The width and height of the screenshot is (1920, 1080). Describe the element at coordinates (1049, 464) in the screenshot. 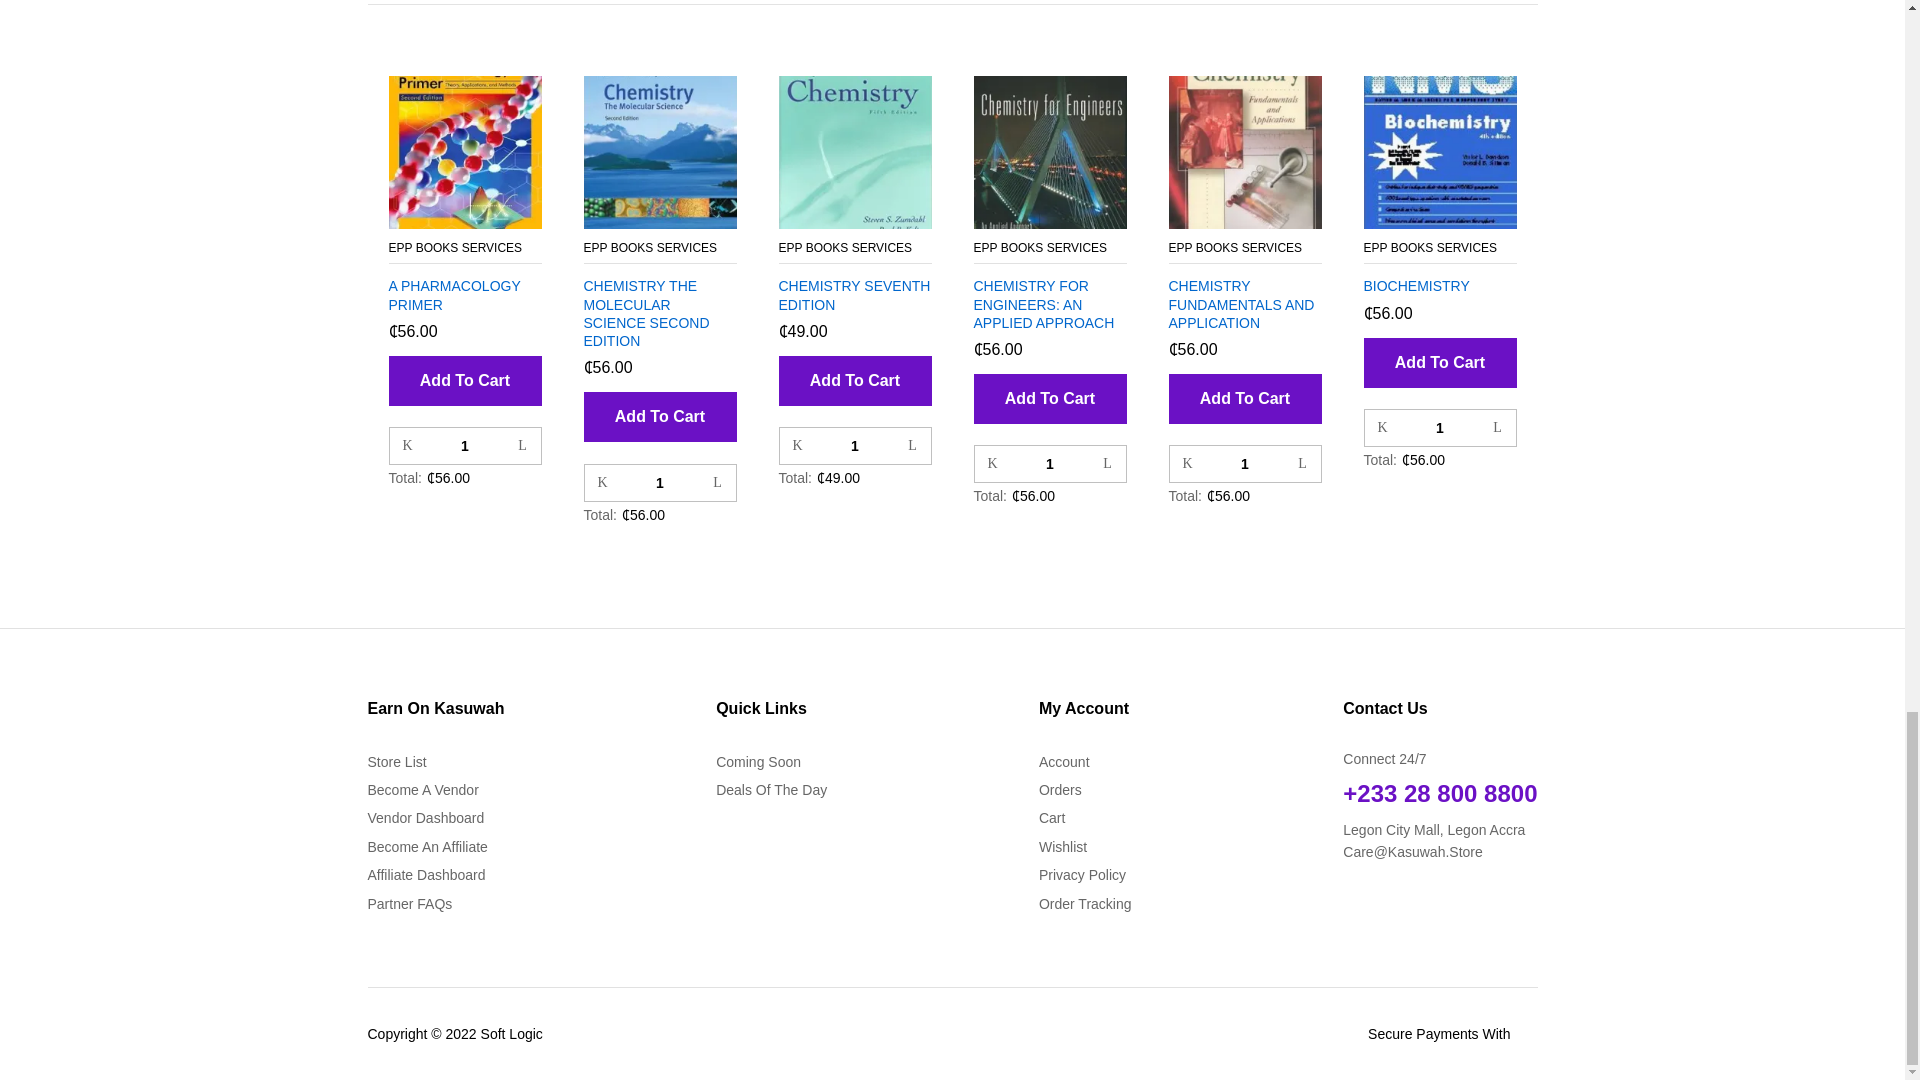

I see `1` at that location.